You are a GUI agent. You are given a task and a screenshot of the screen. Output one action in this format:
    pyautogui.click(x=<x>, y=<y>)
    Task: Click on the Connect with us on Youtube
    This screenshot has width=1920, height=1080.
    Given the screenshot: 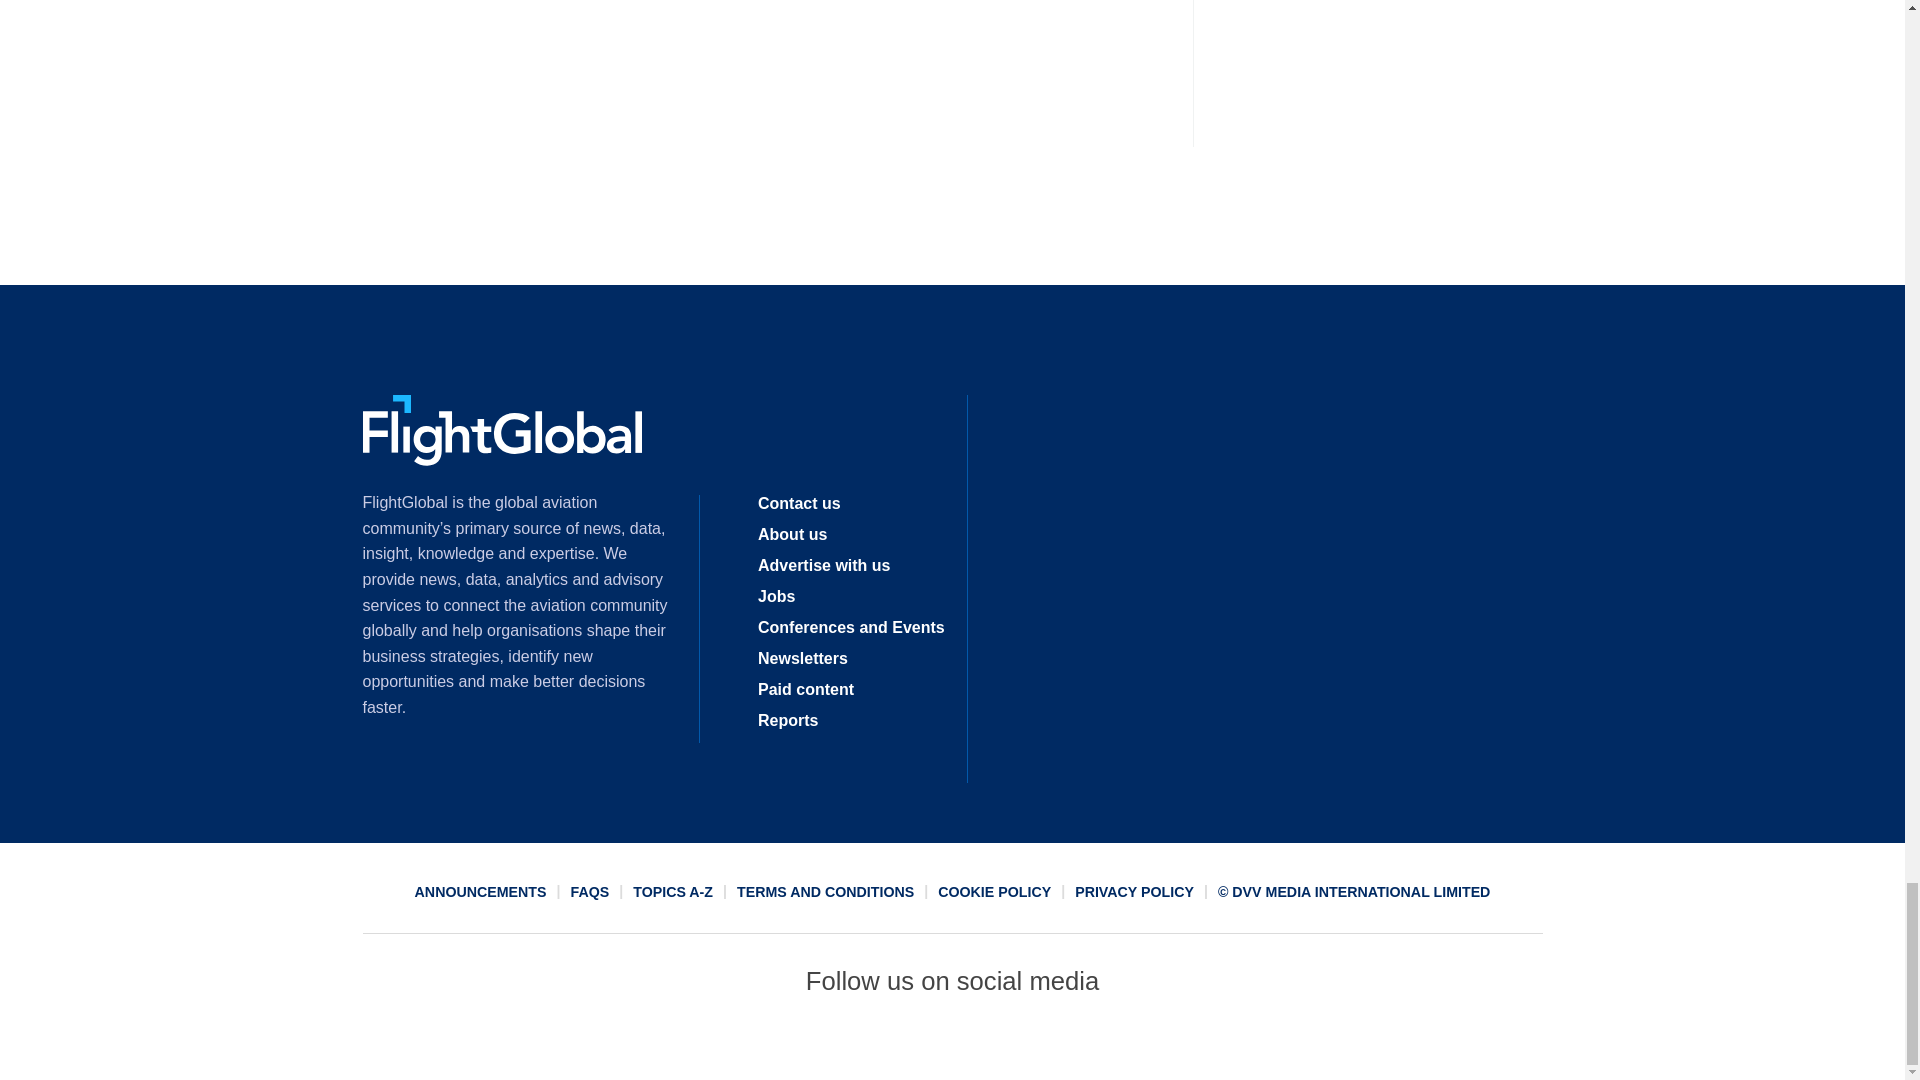 What is the action you would take?
    pyautogui.click(x=1097, y=1044)
    